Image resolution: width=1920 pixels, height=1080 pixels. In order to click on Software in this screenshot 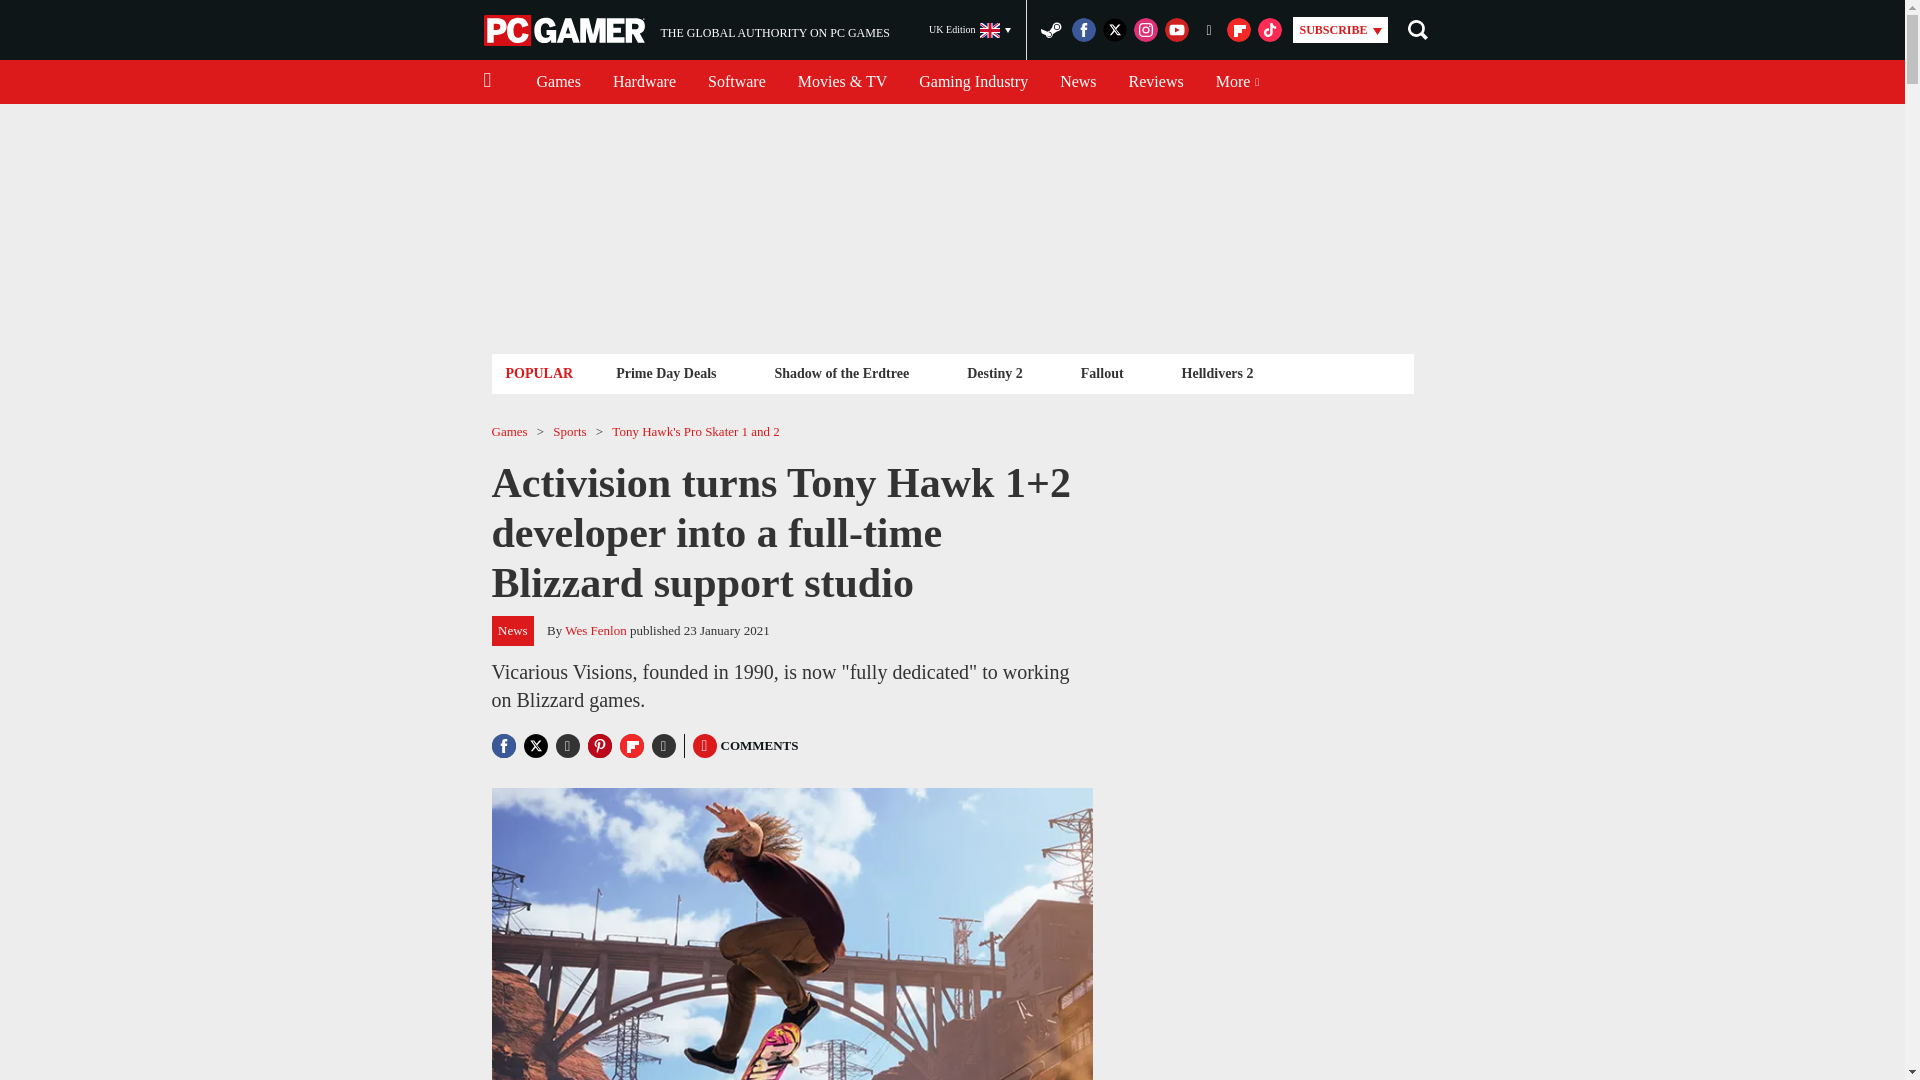, I will do `click(644, 82)`.